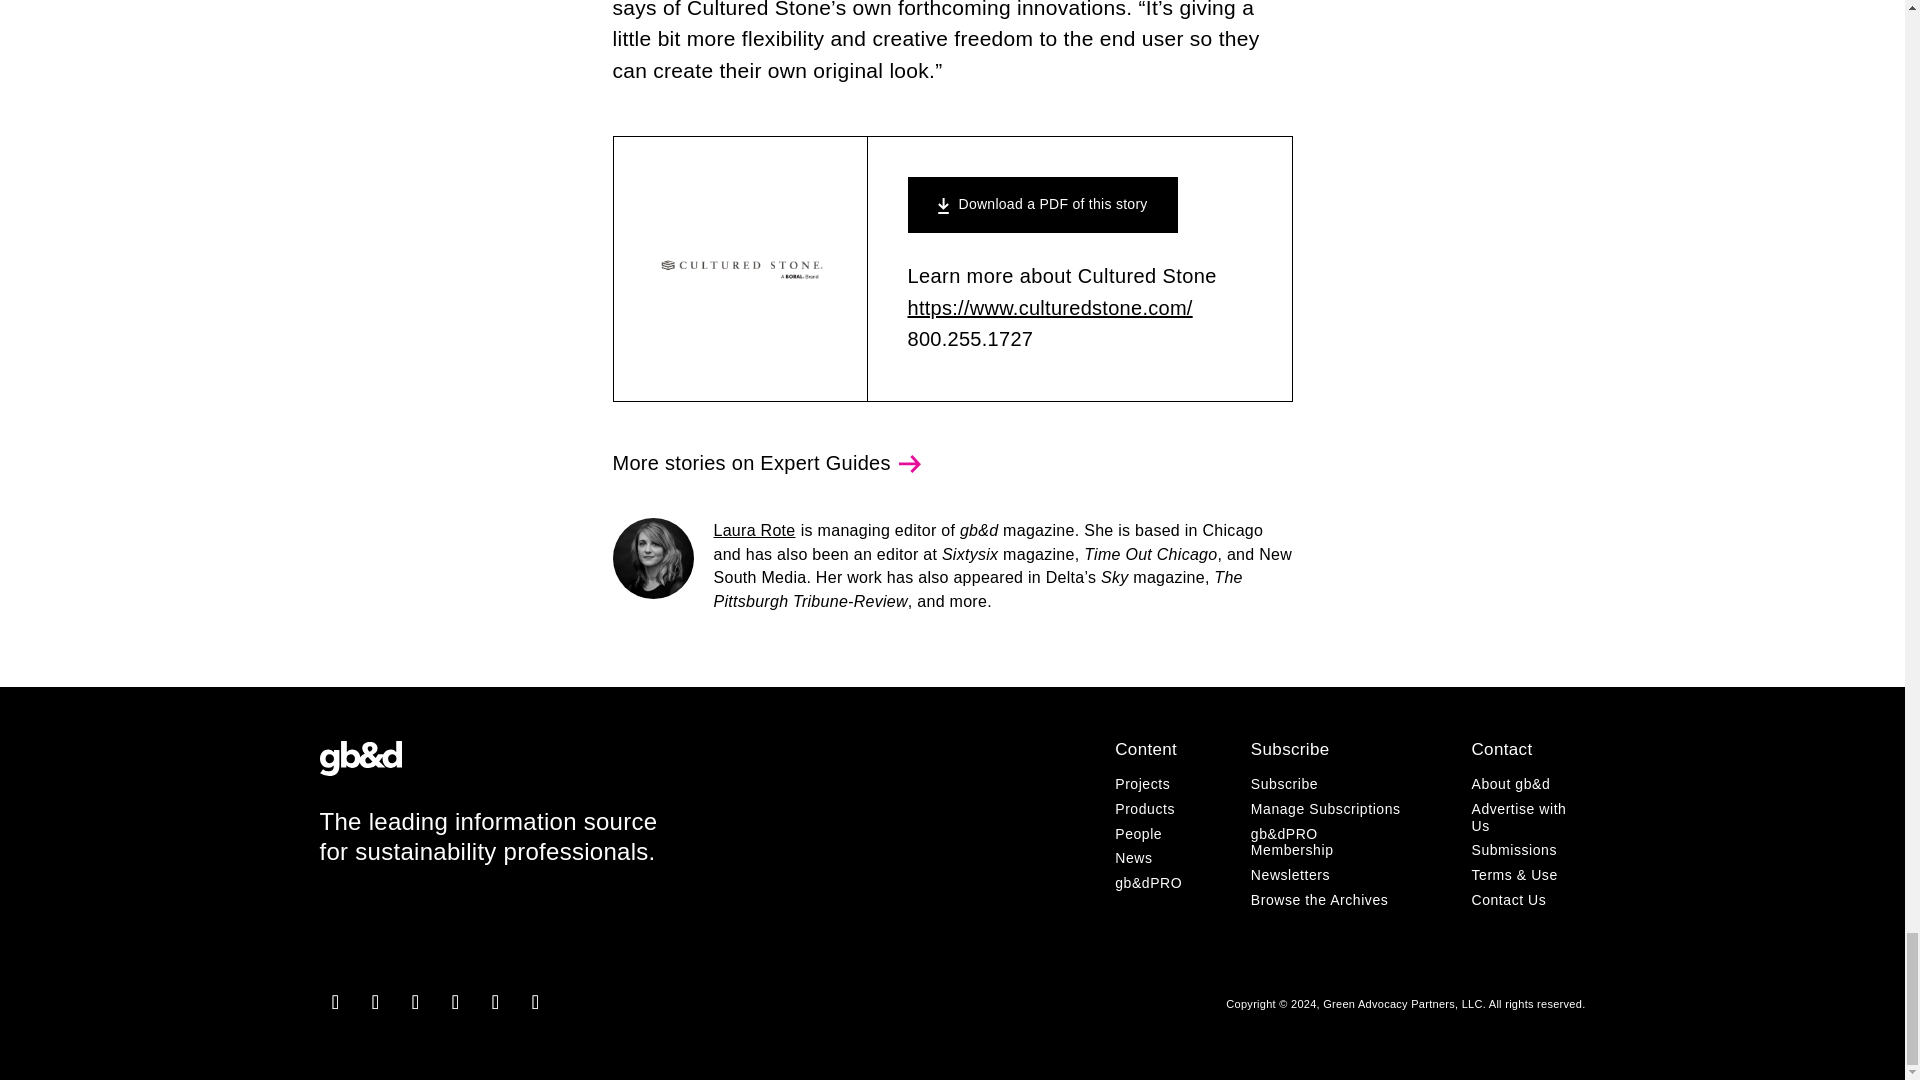 This screenshot has height=1080, width=1920. What do you see at coordinates (1043, 205) in the screenshot?
I see `Download a PDF of this story` at bounding box center [1043, 205].